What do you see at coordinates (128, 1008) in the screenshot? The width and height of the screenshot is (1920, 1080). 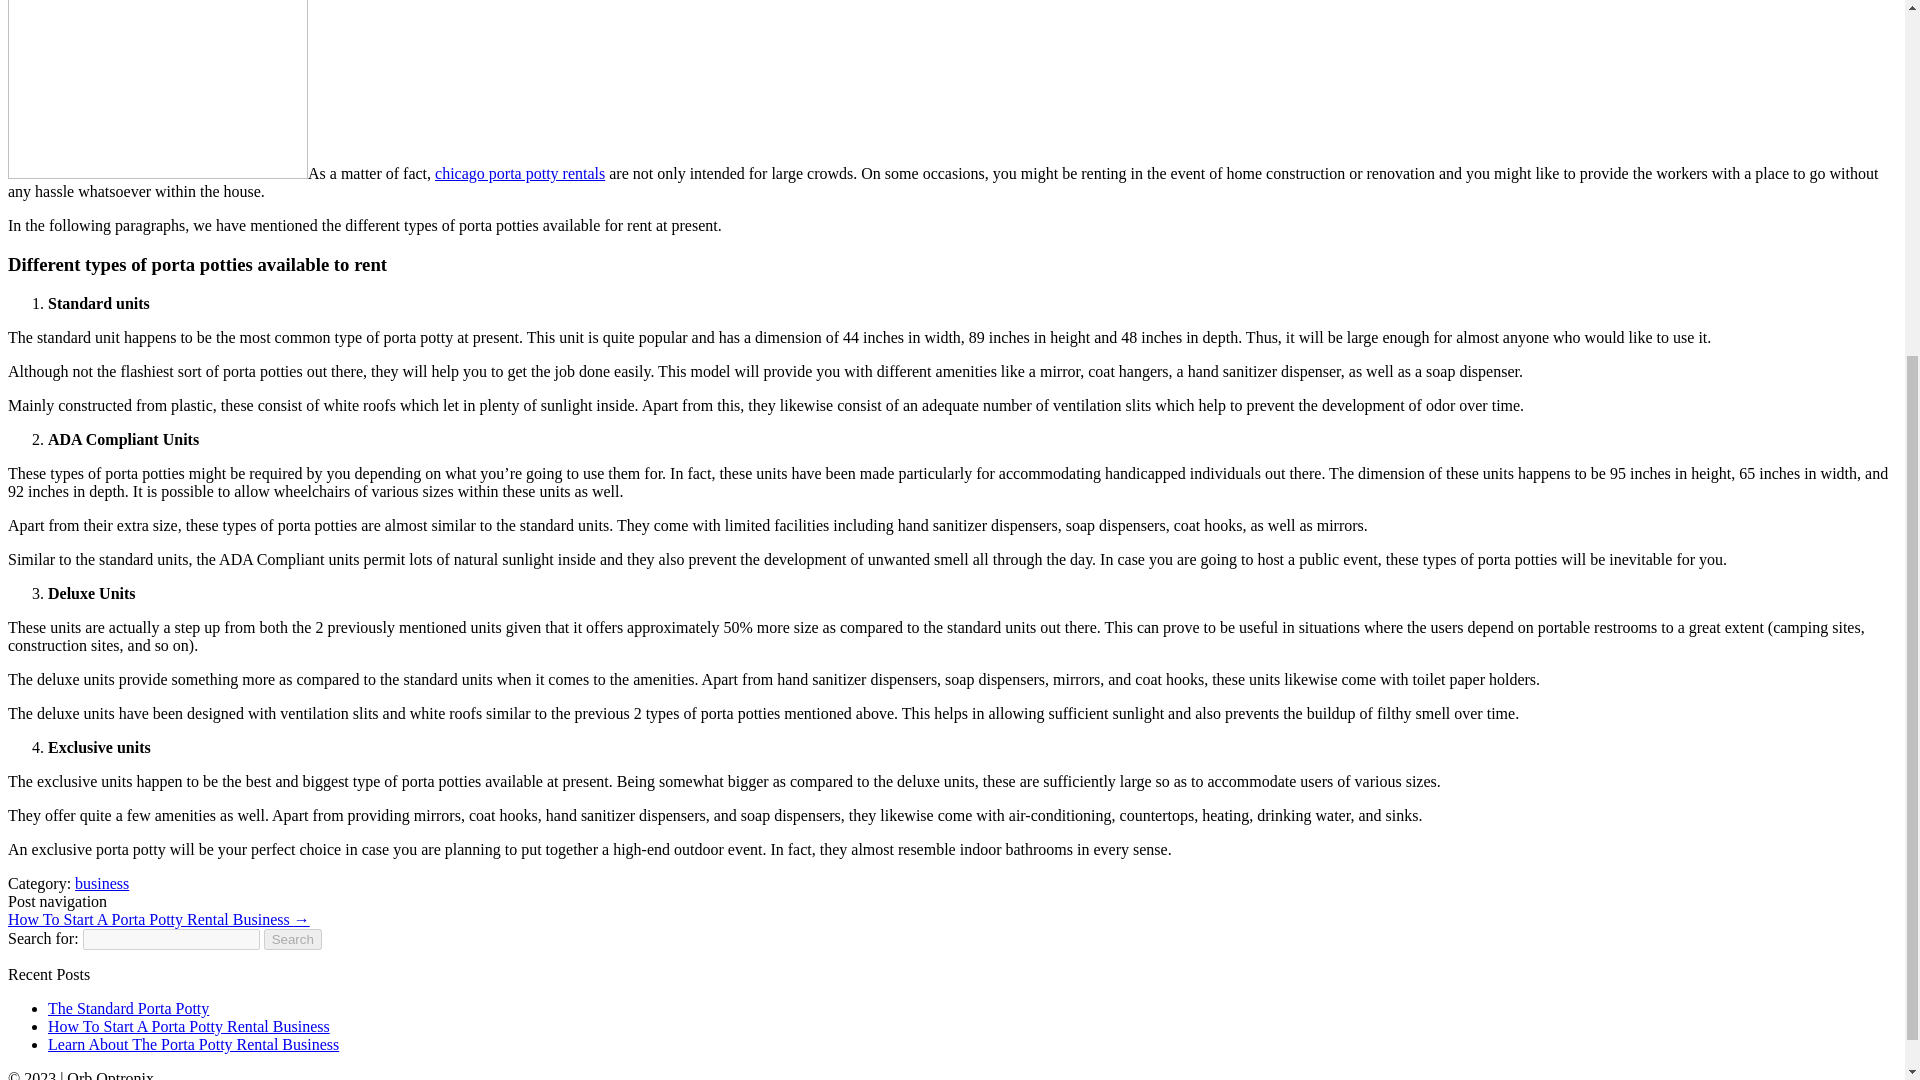 I see `The Standard Porta Potty` at bounding box center [128, 1008].